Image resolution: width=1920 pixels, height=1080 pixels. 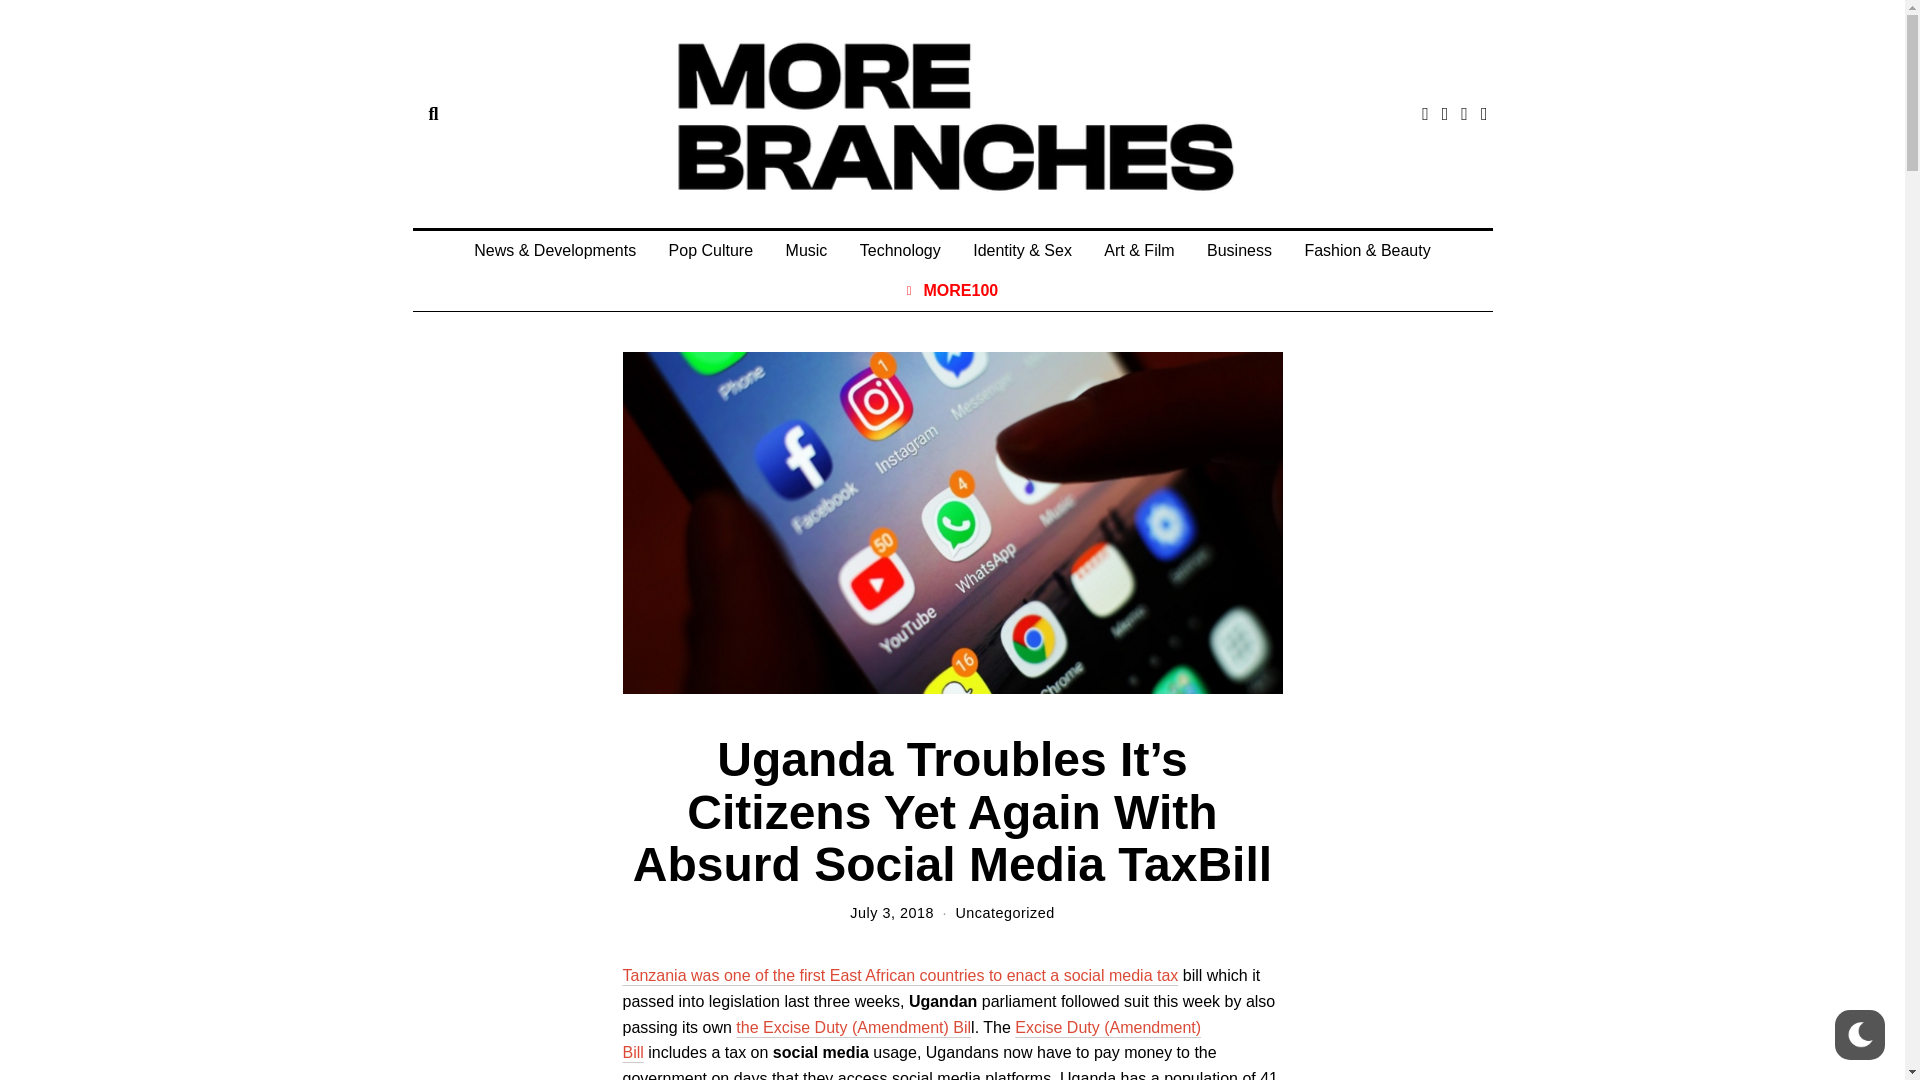 What do you see at coordinates (711, 251) in the screenshot?
I see `Pop Culture` at bounding box center [711, 251].